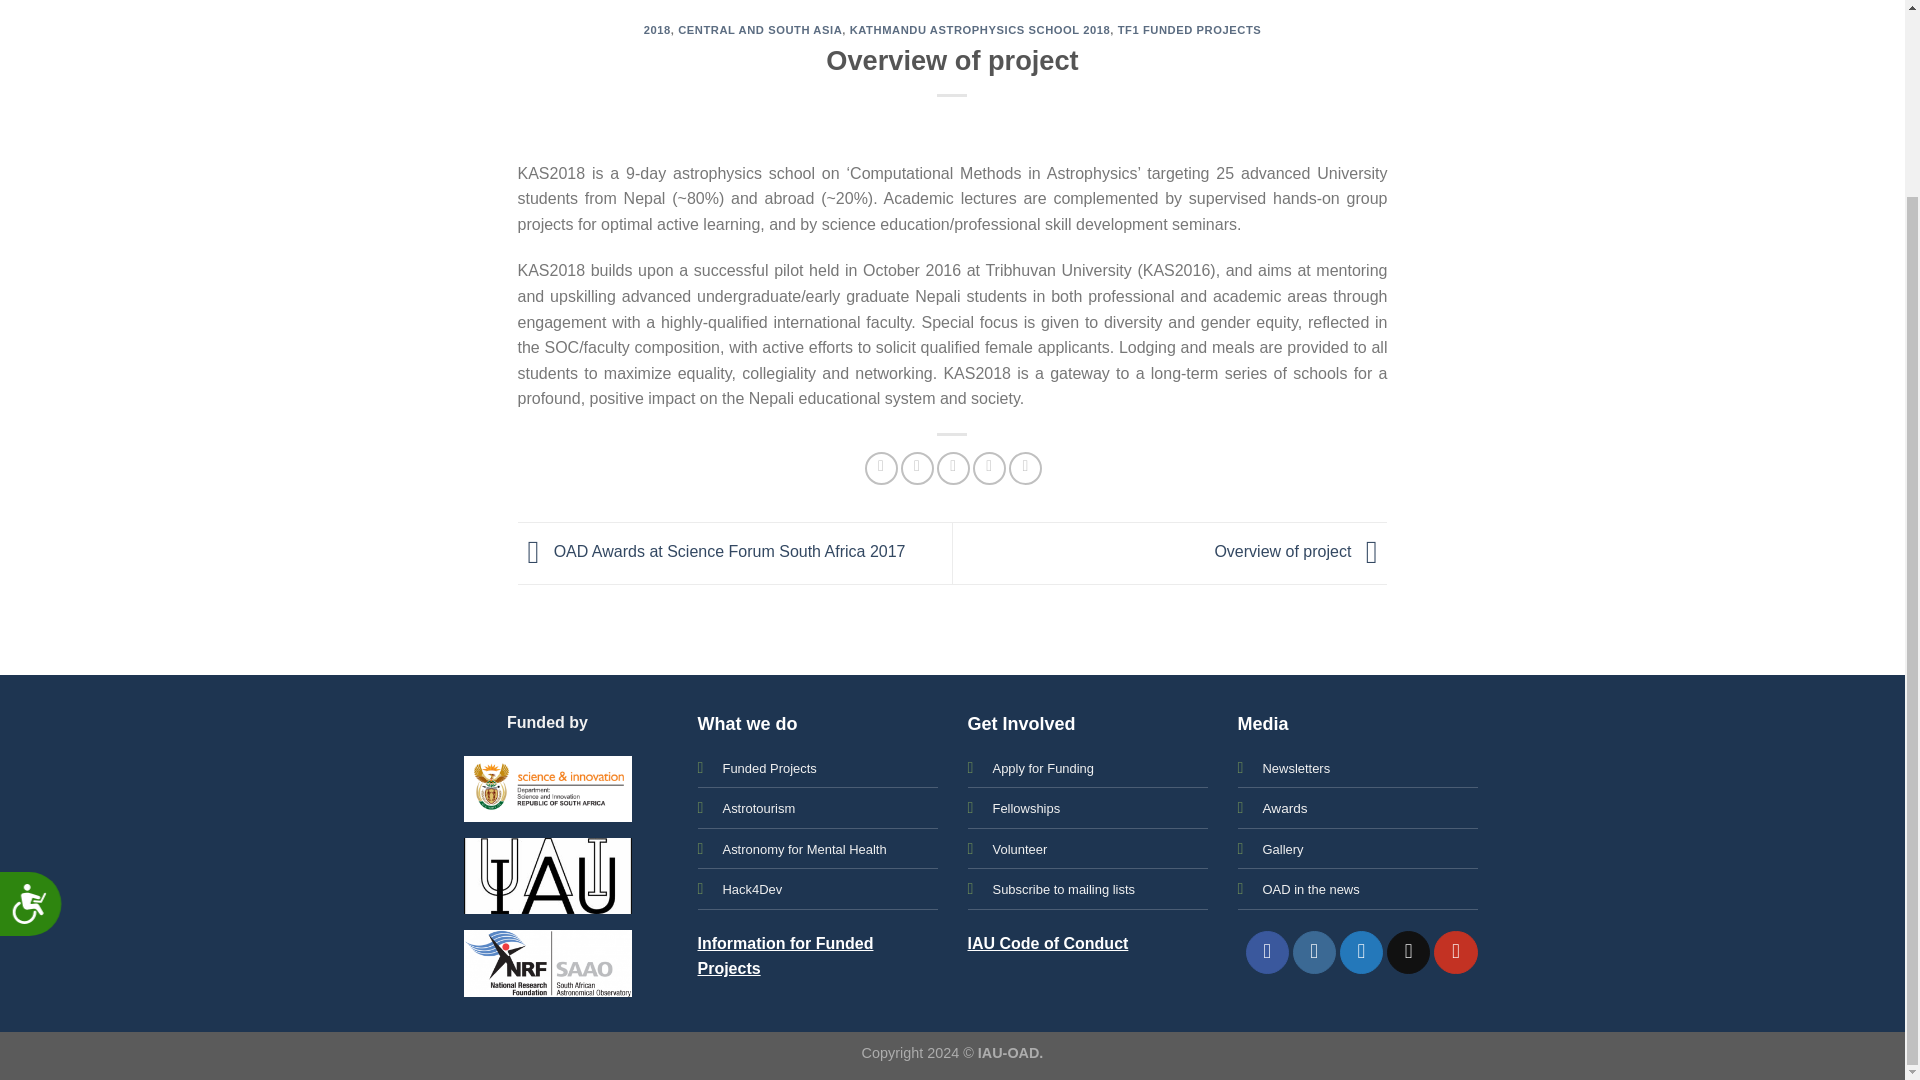  What do you see at coordinates (1361, 952) in the screenshot?
I see `Follow on Twitter` at bounding box center [1361, 952].